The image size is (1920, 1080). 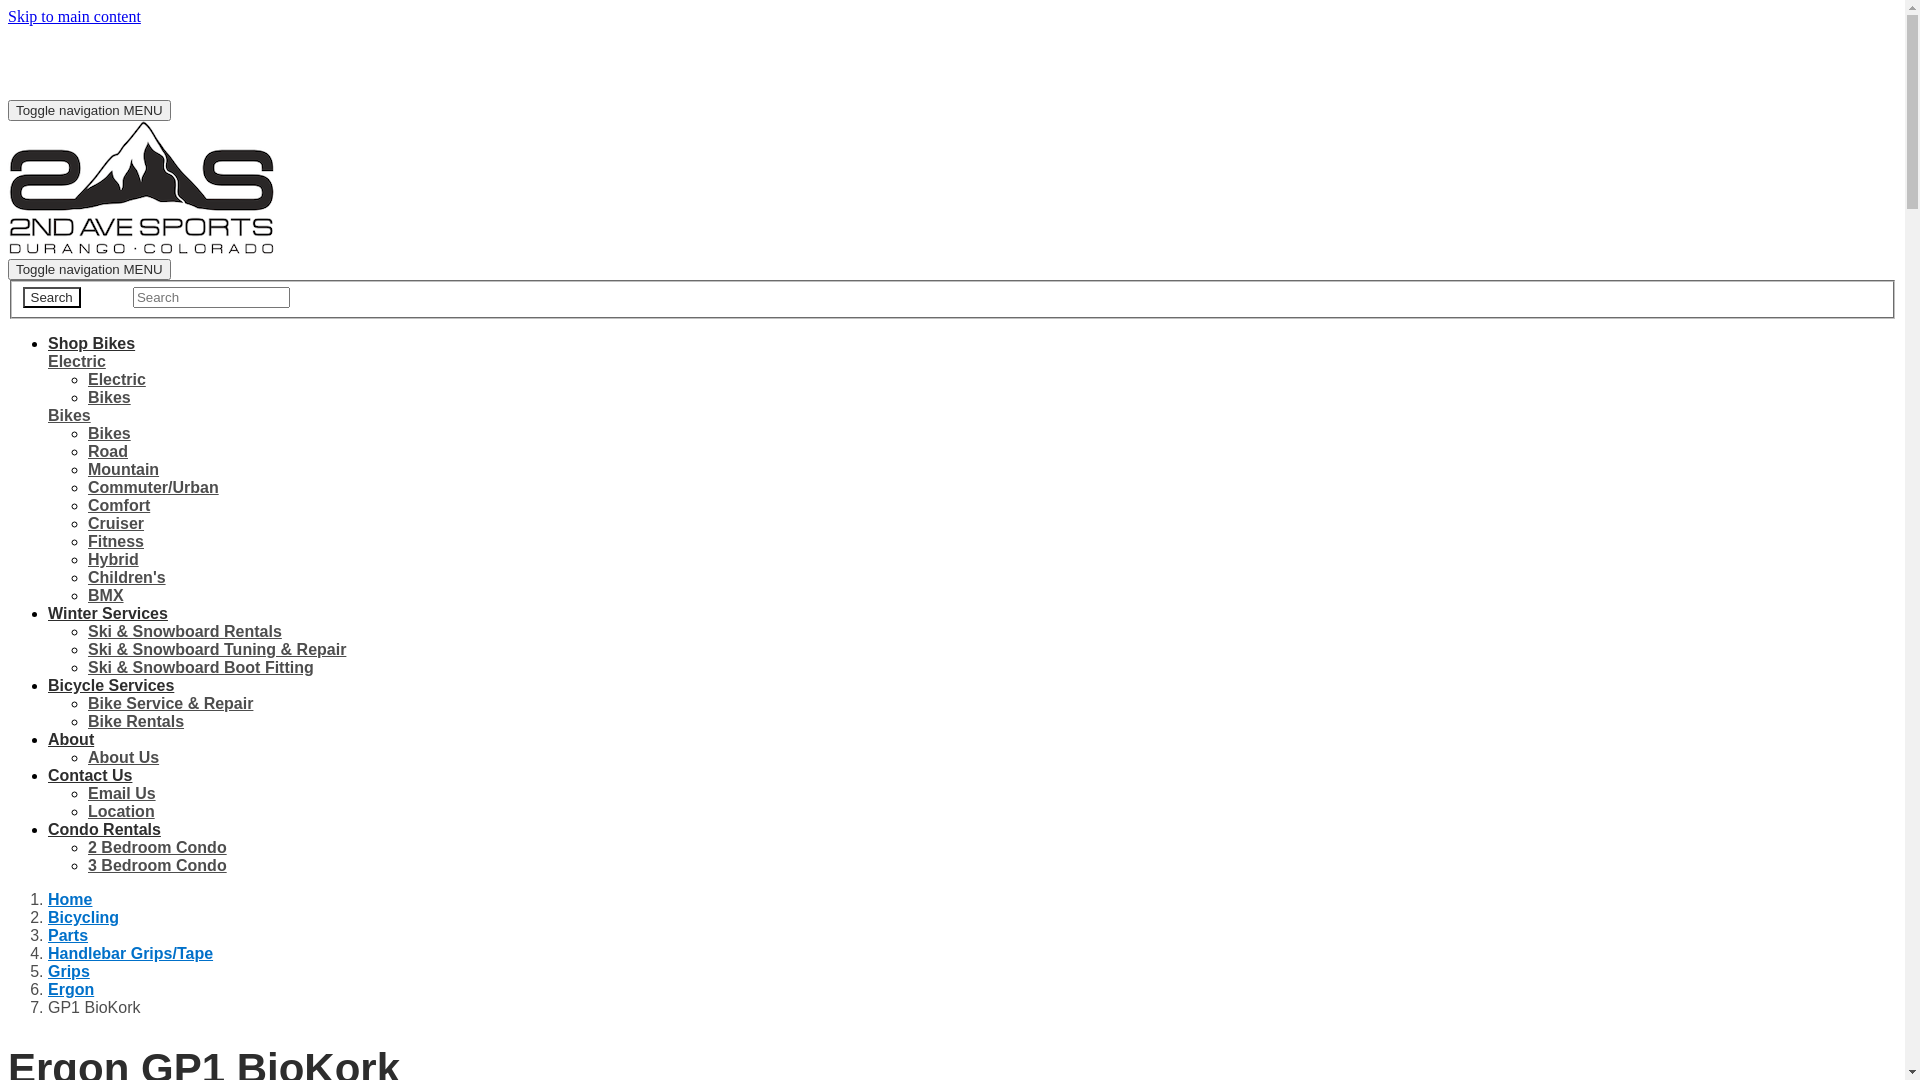 I want to click on Shop Bikes, so click(x=92, y=344).